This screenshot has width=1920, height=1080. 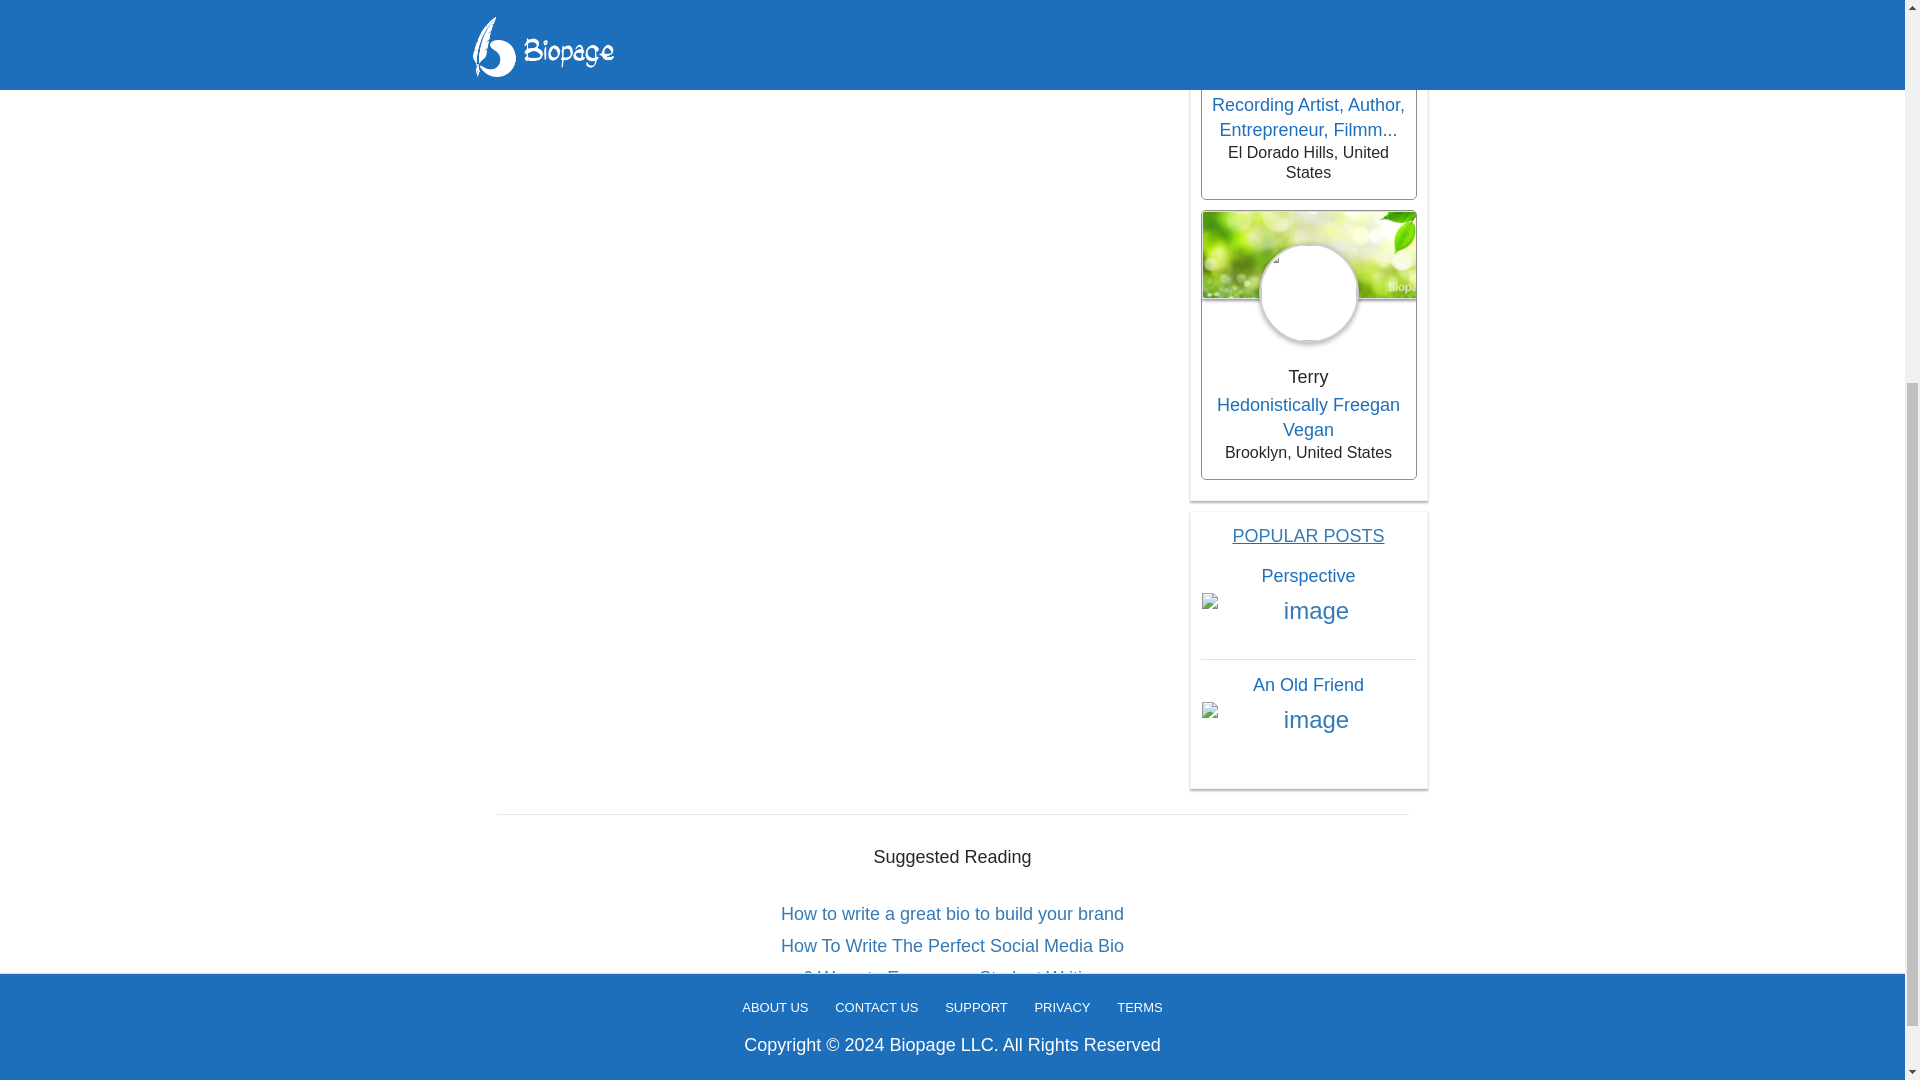 I want to click on Jon Robert Quinn, so click(x=1307, y=77).